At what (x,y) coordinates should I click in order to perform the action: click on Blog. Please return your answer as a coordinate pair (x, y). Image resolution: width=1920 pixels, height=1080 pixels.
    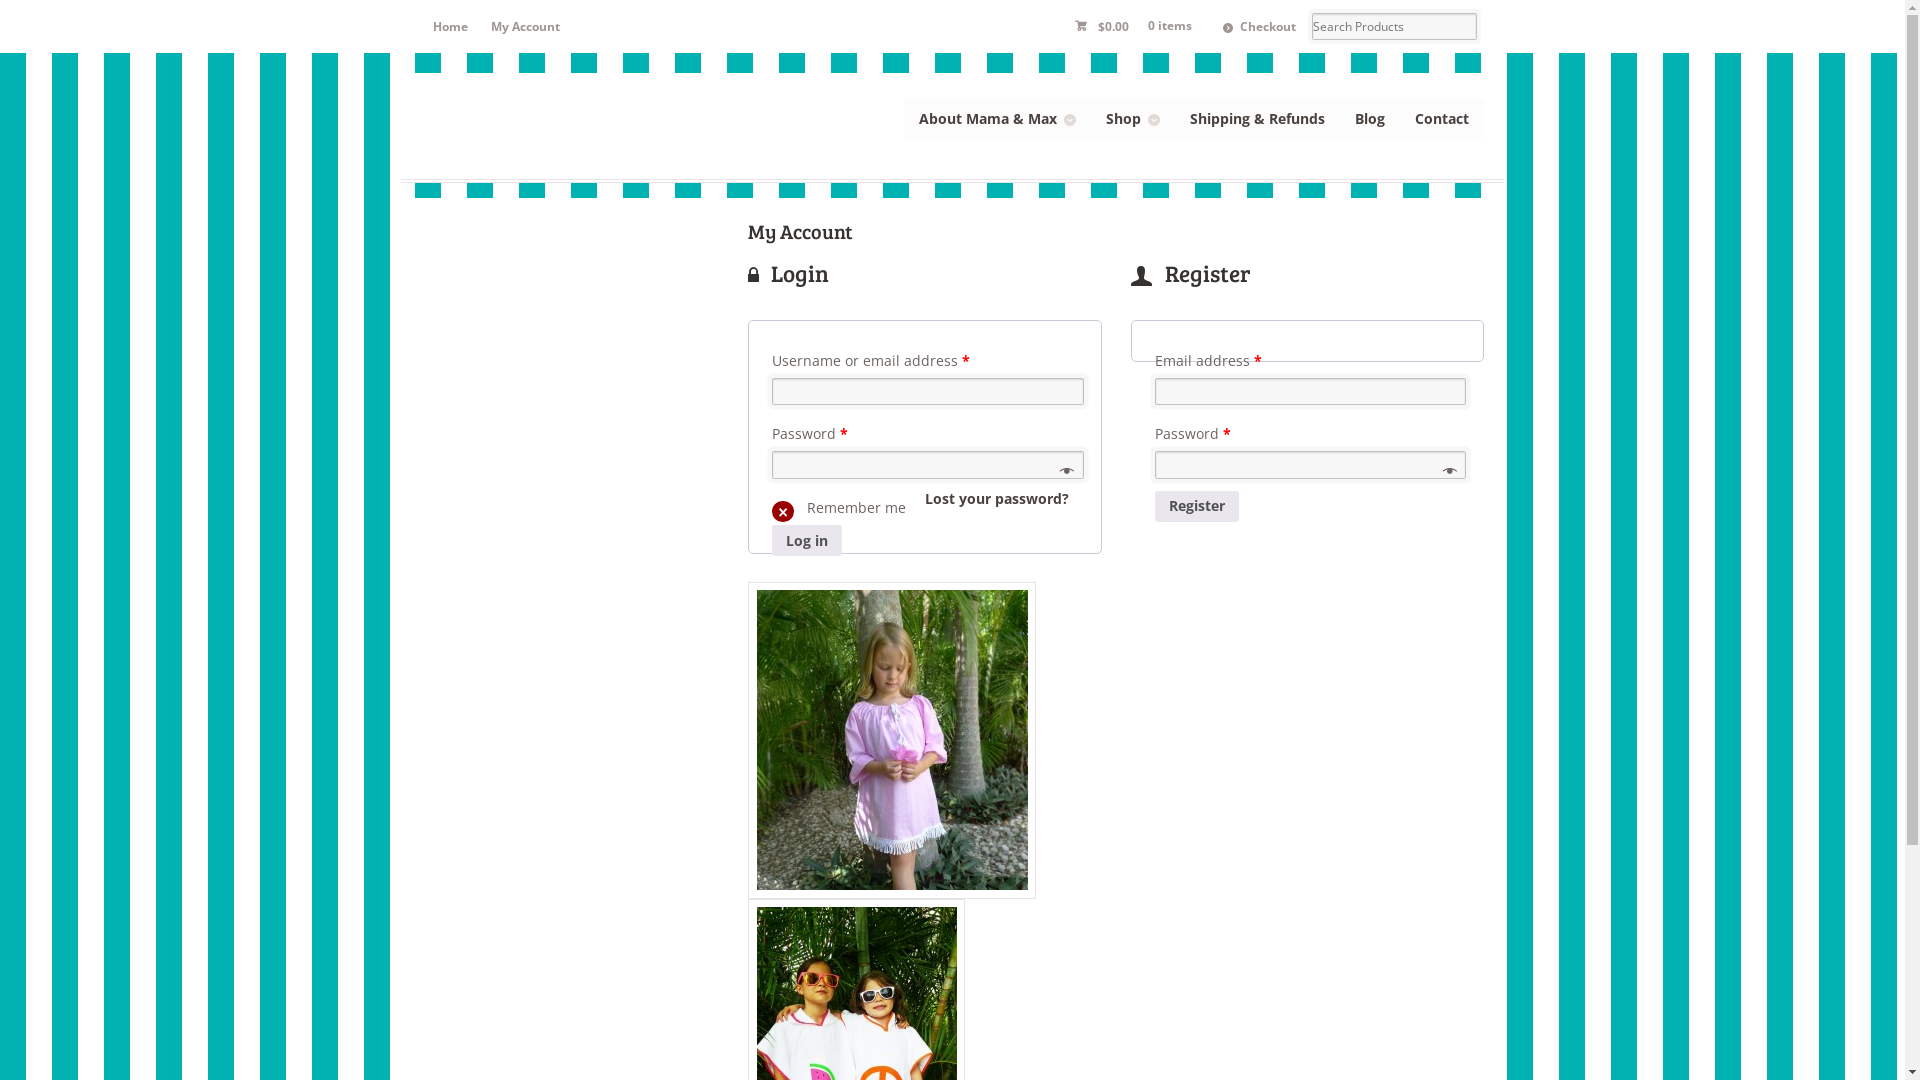
    Looking at the image, I should click on (1370, 118).